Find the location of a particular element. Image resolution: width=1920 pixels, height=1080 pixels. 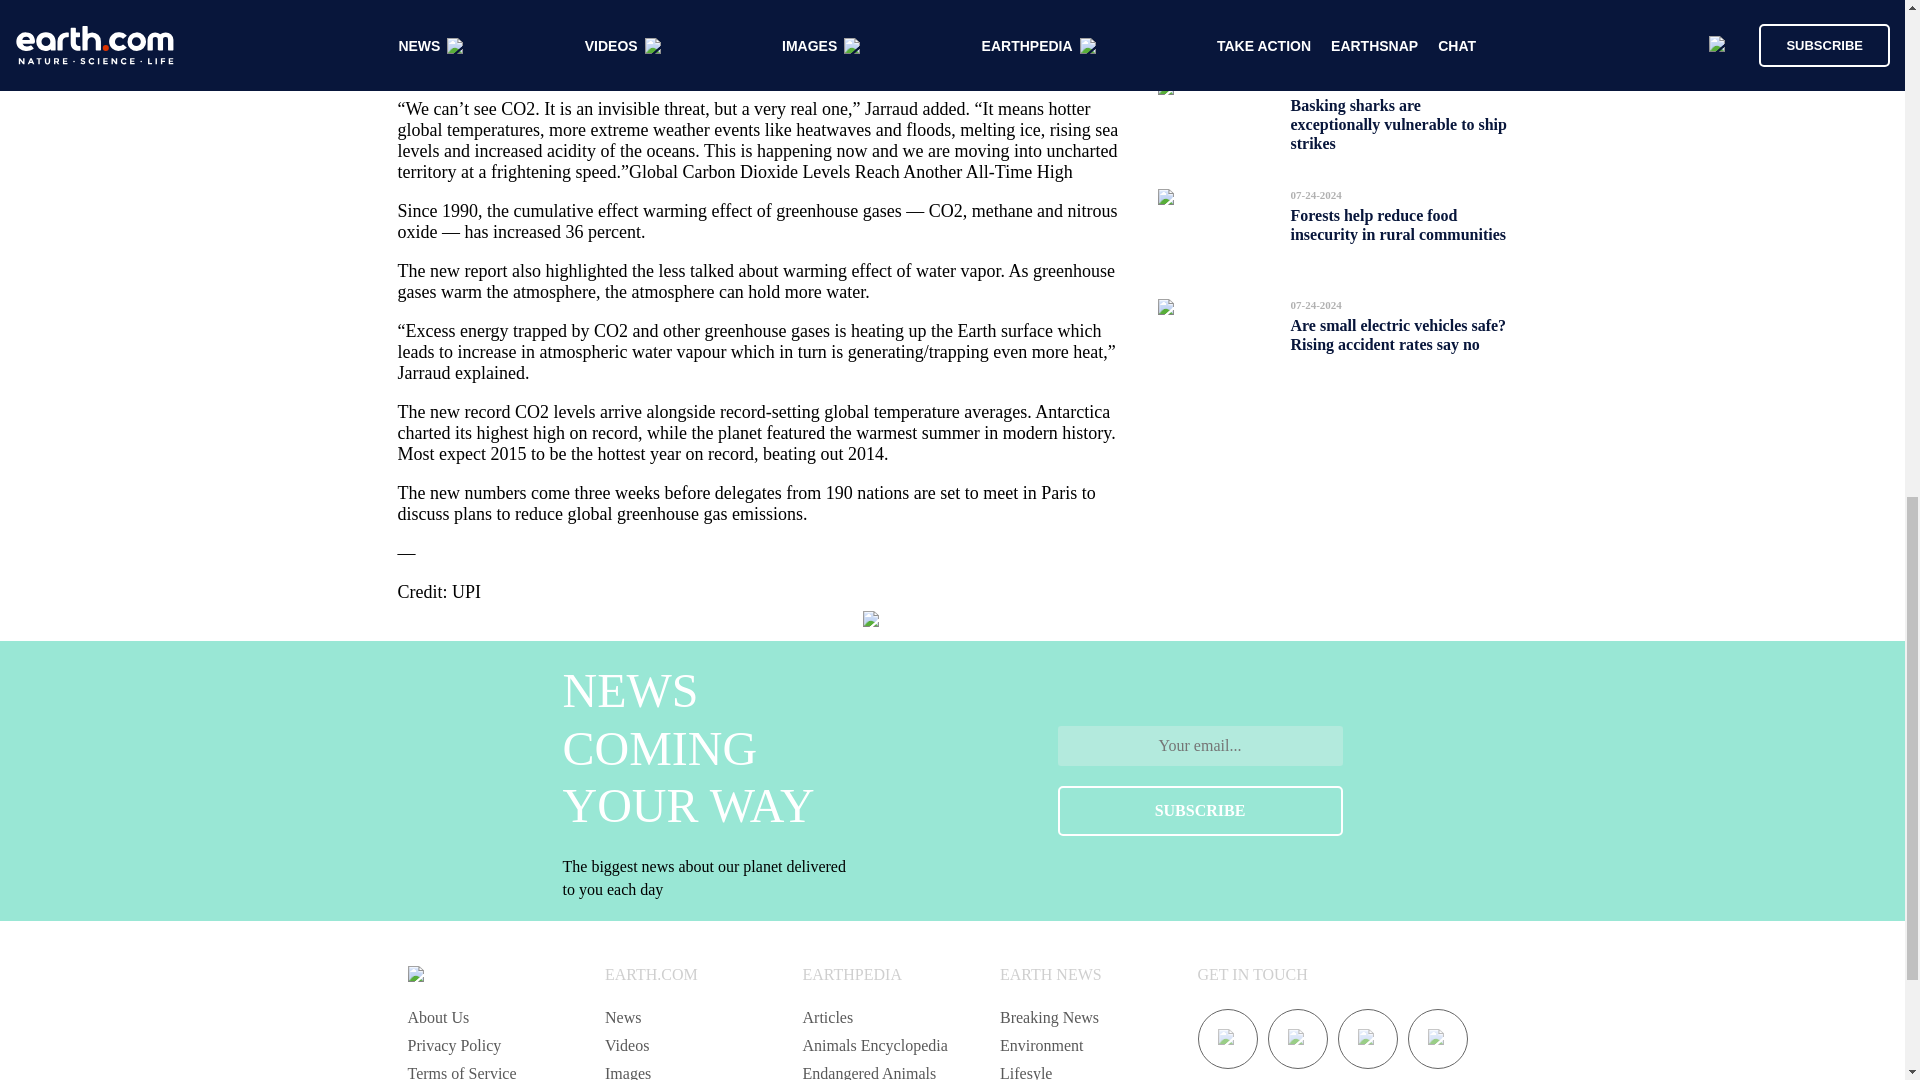

SUBSCRIBE is located at coordinates (1200, 810).